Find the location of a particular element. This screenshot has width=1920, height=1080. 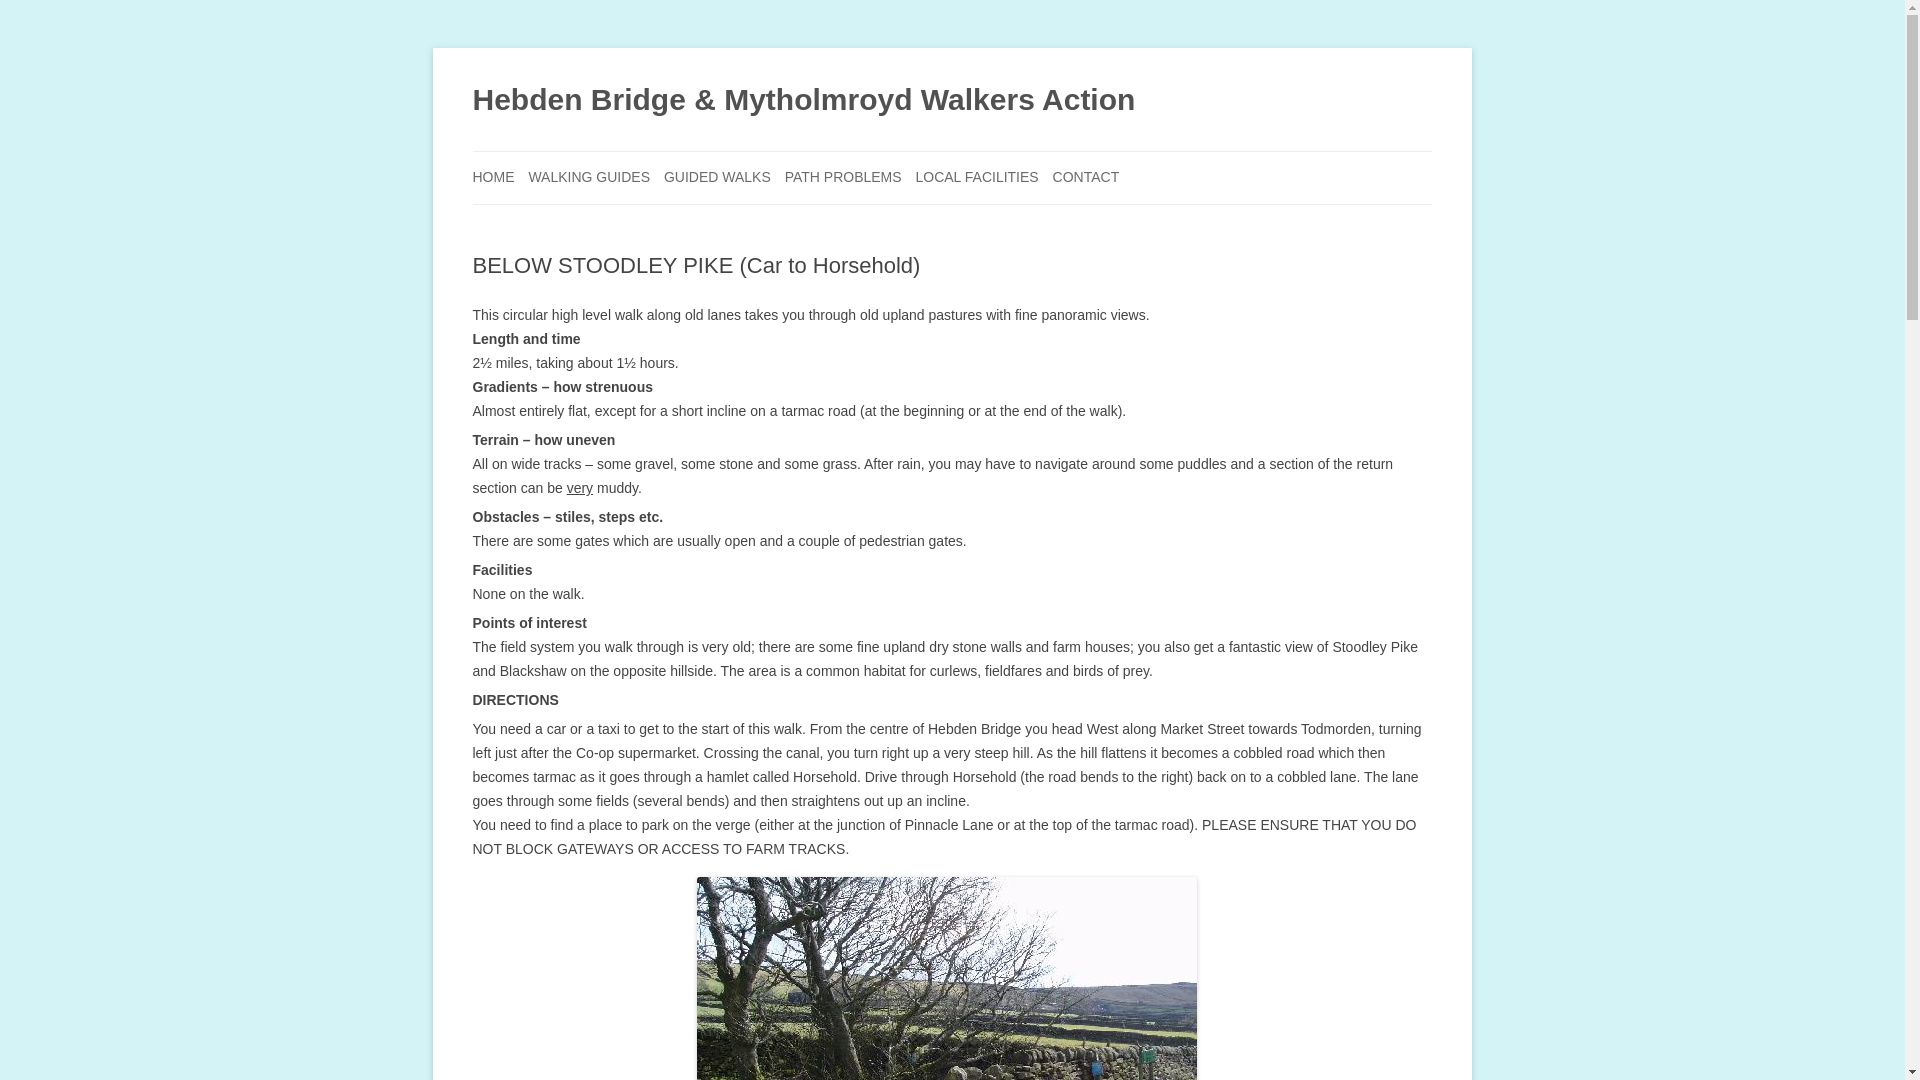

HOME is located at coordinates (493, 178).